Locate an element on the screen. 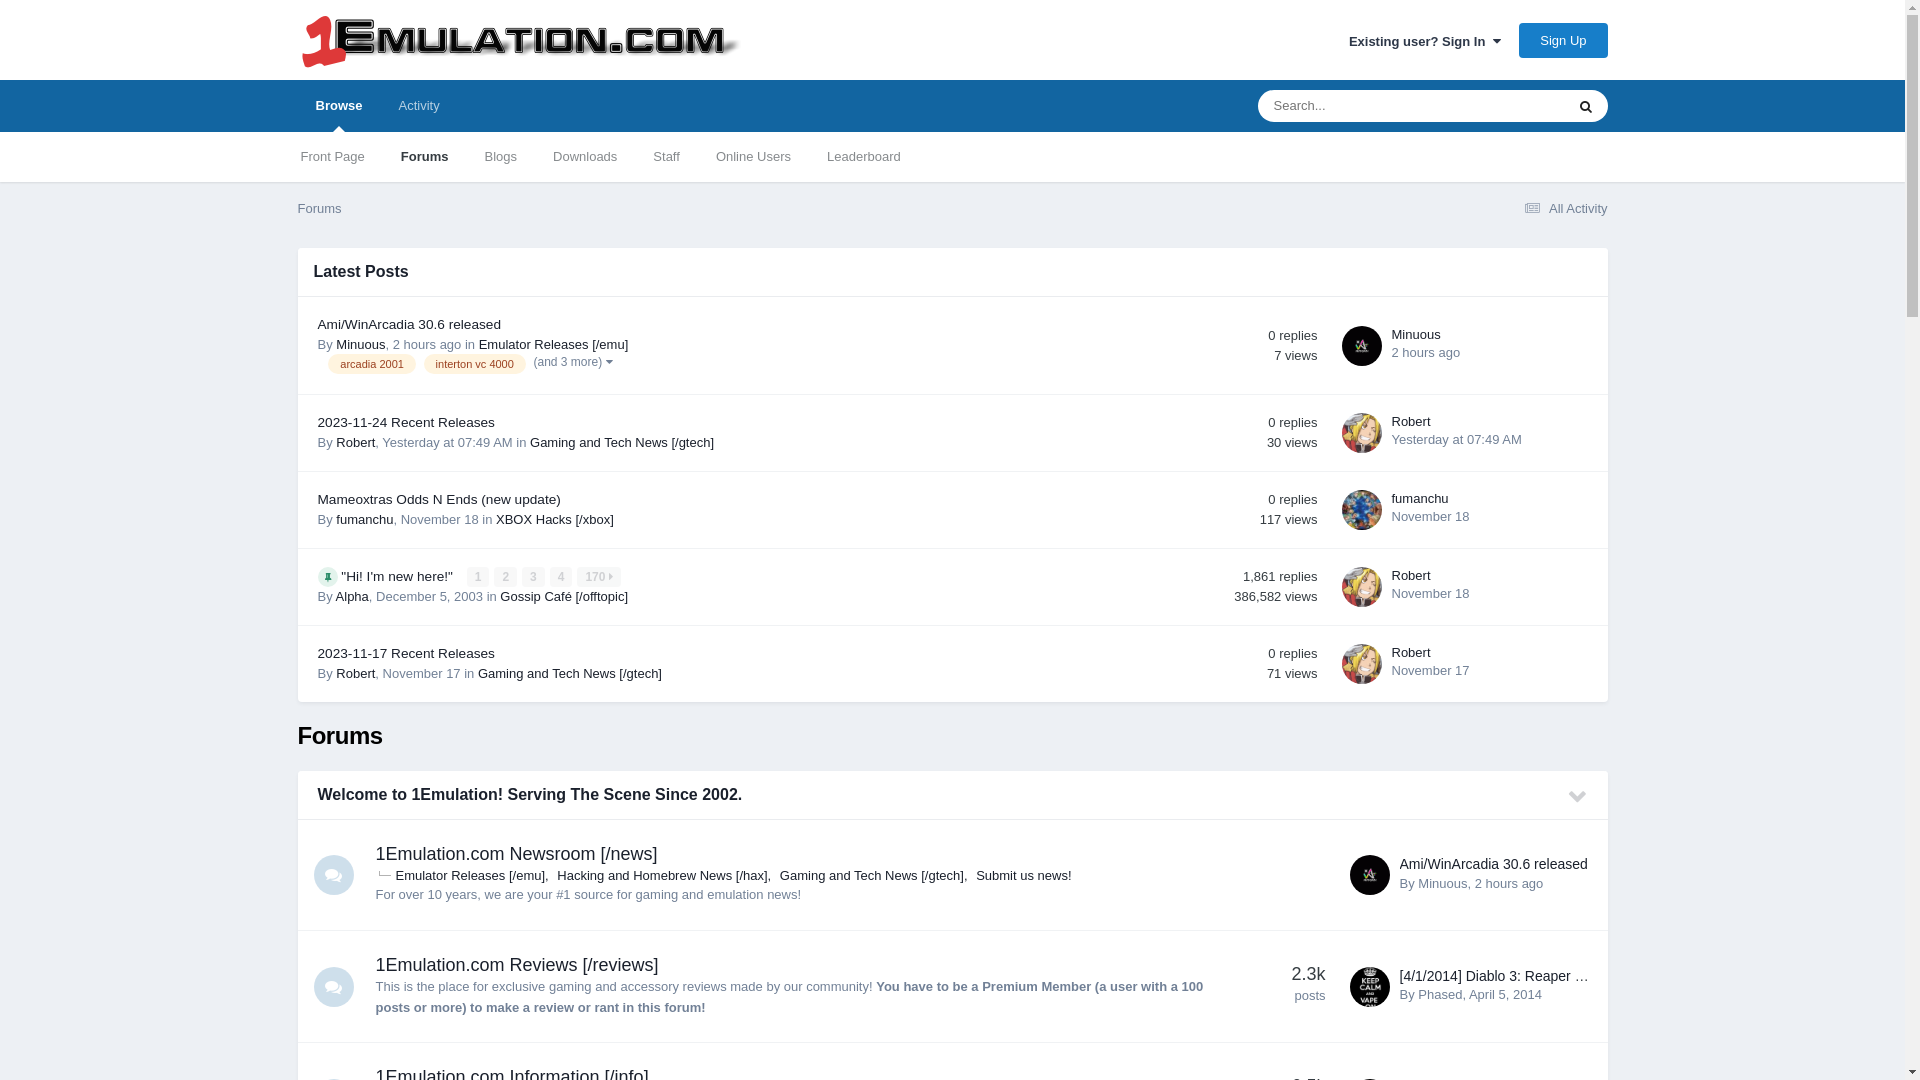  Pinned is located at coordinates (328, 577).